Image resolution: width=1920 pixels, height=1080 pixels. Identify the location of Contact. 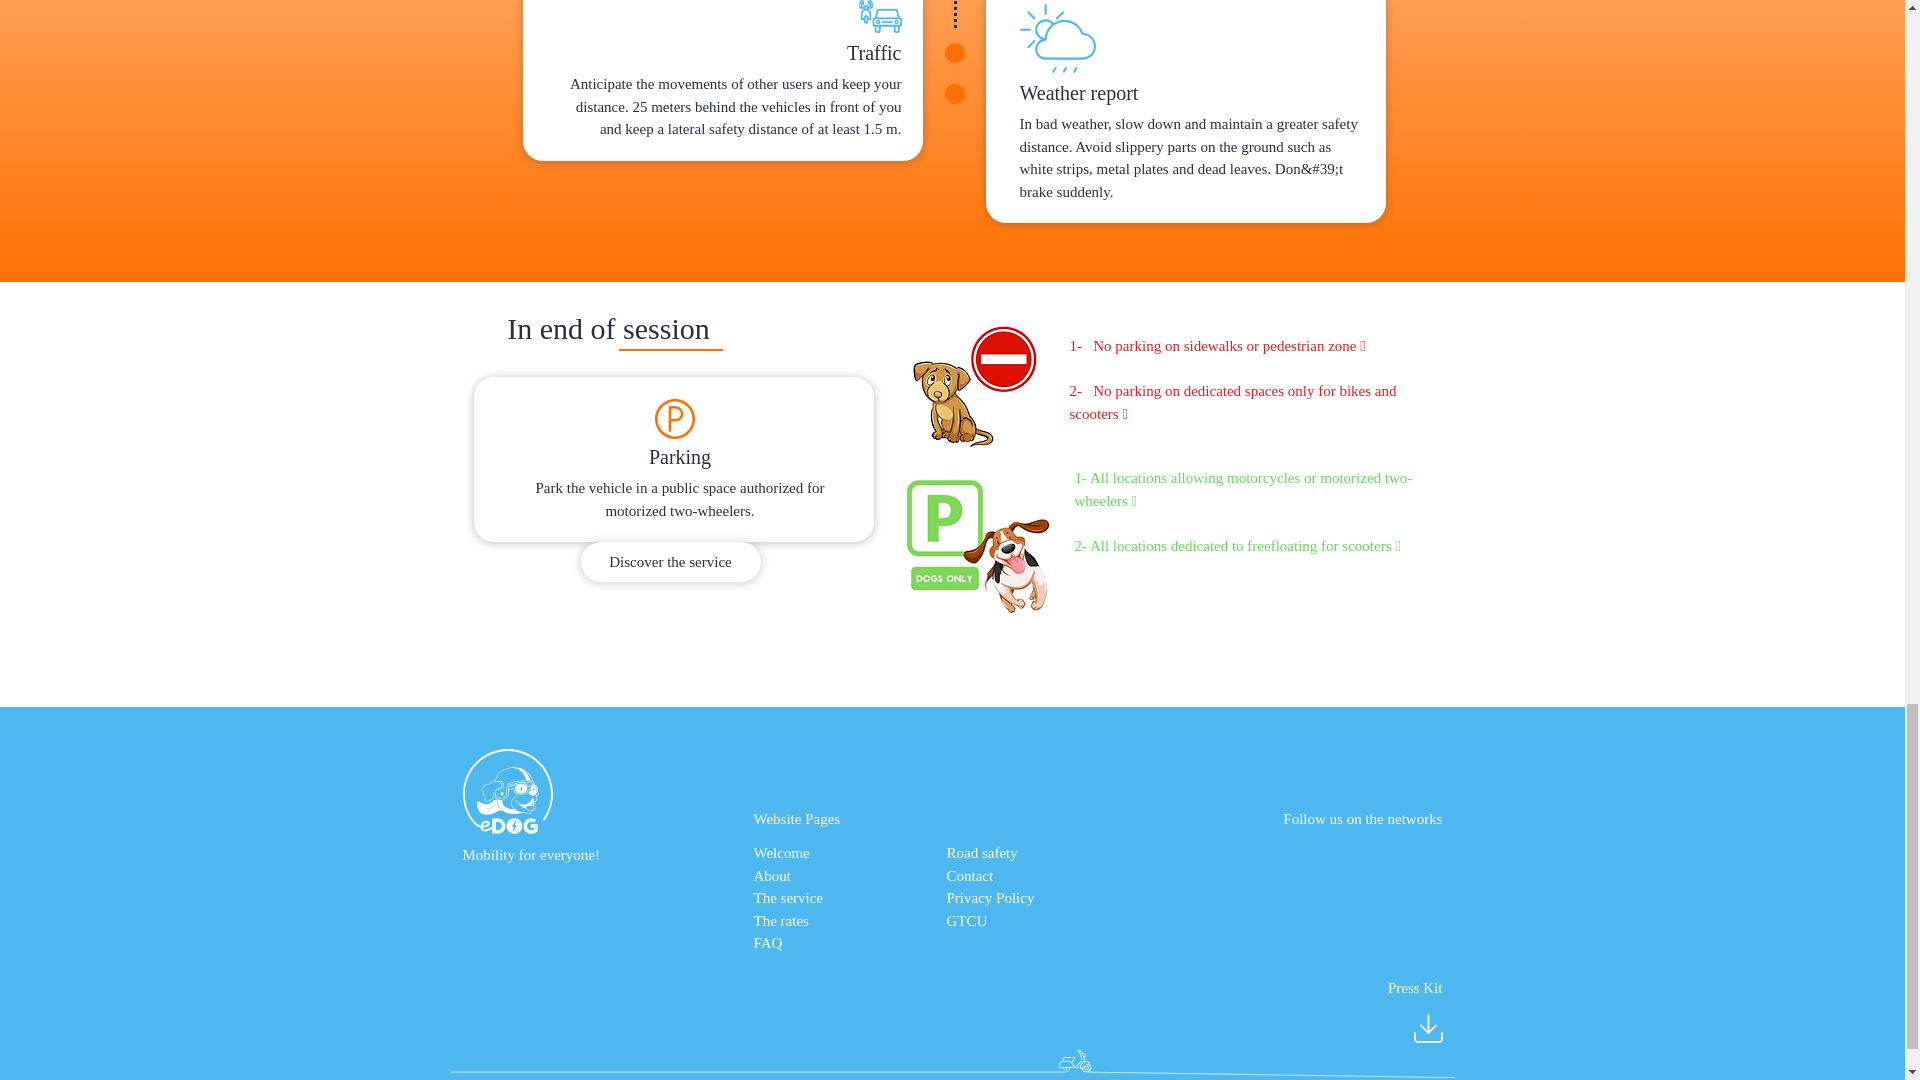
(969, 876).